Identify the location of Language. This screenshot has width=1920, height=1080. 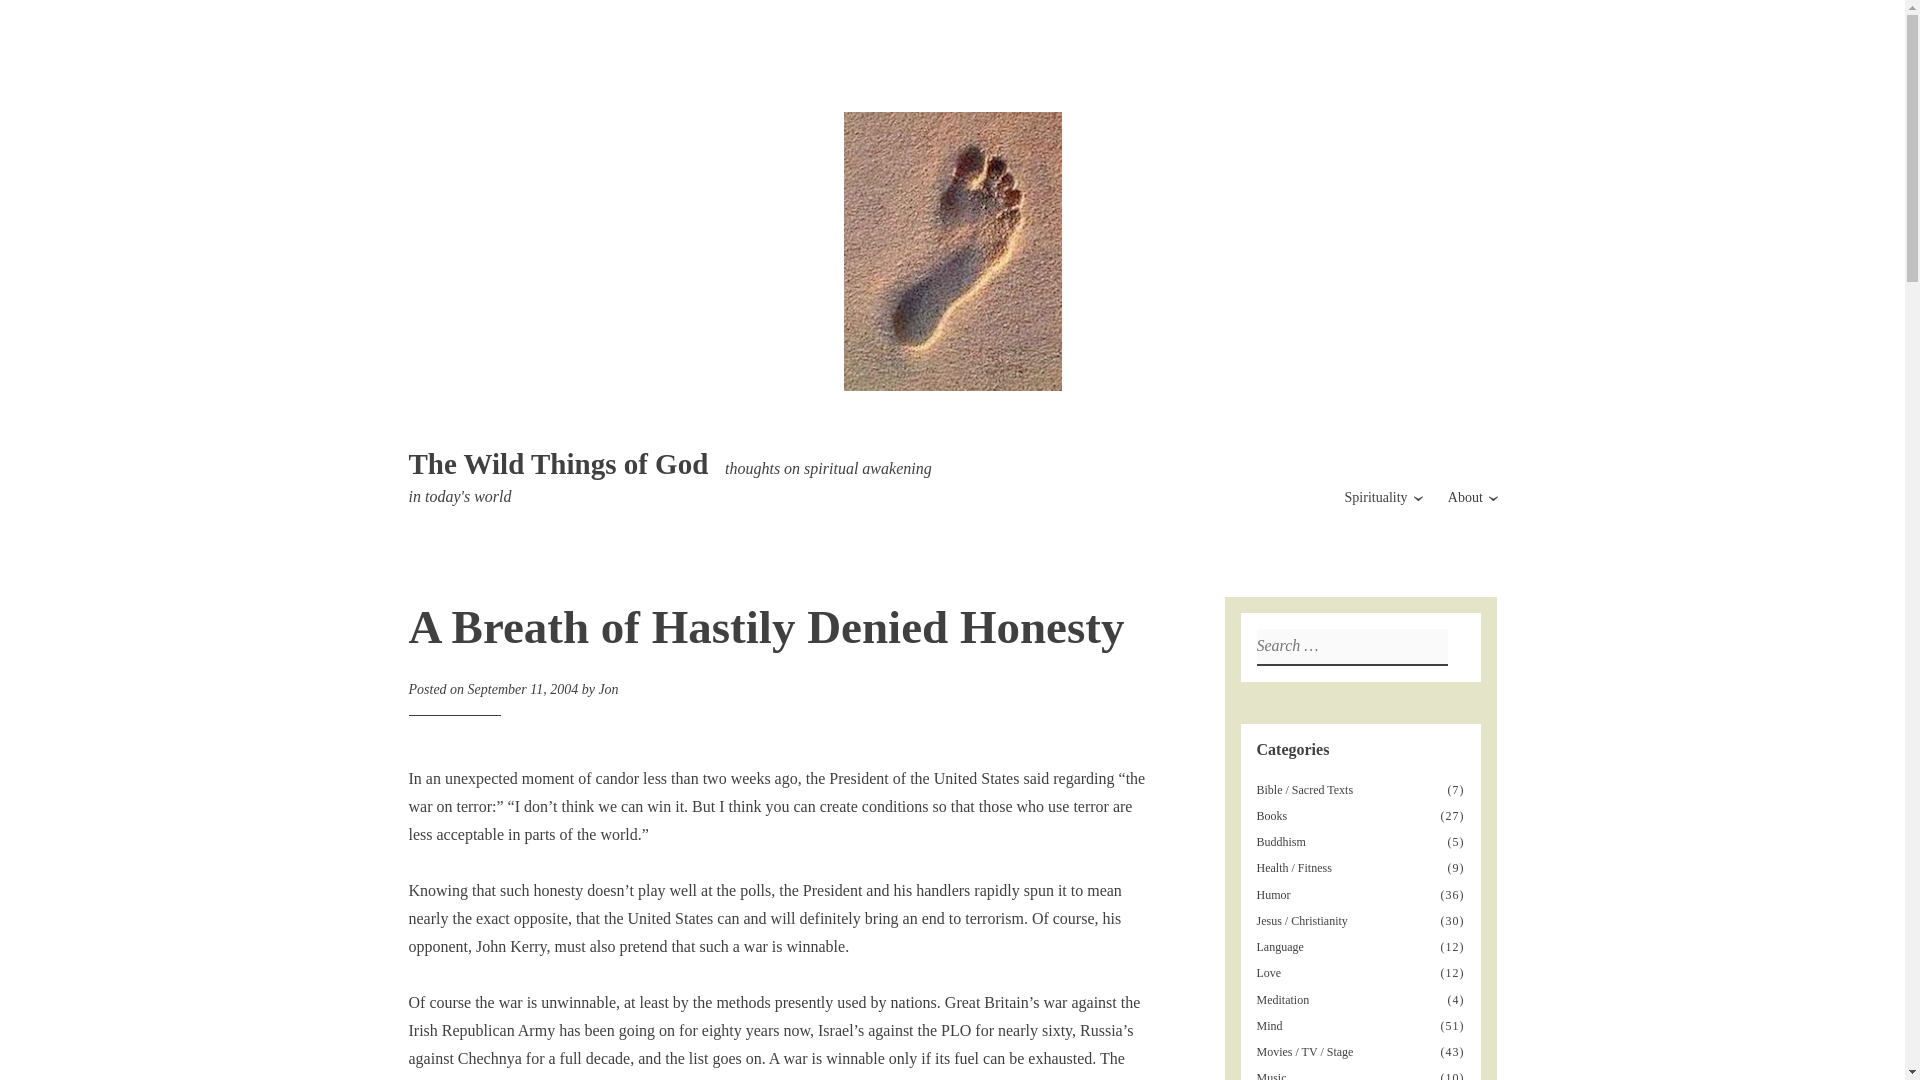
(1282, 946).